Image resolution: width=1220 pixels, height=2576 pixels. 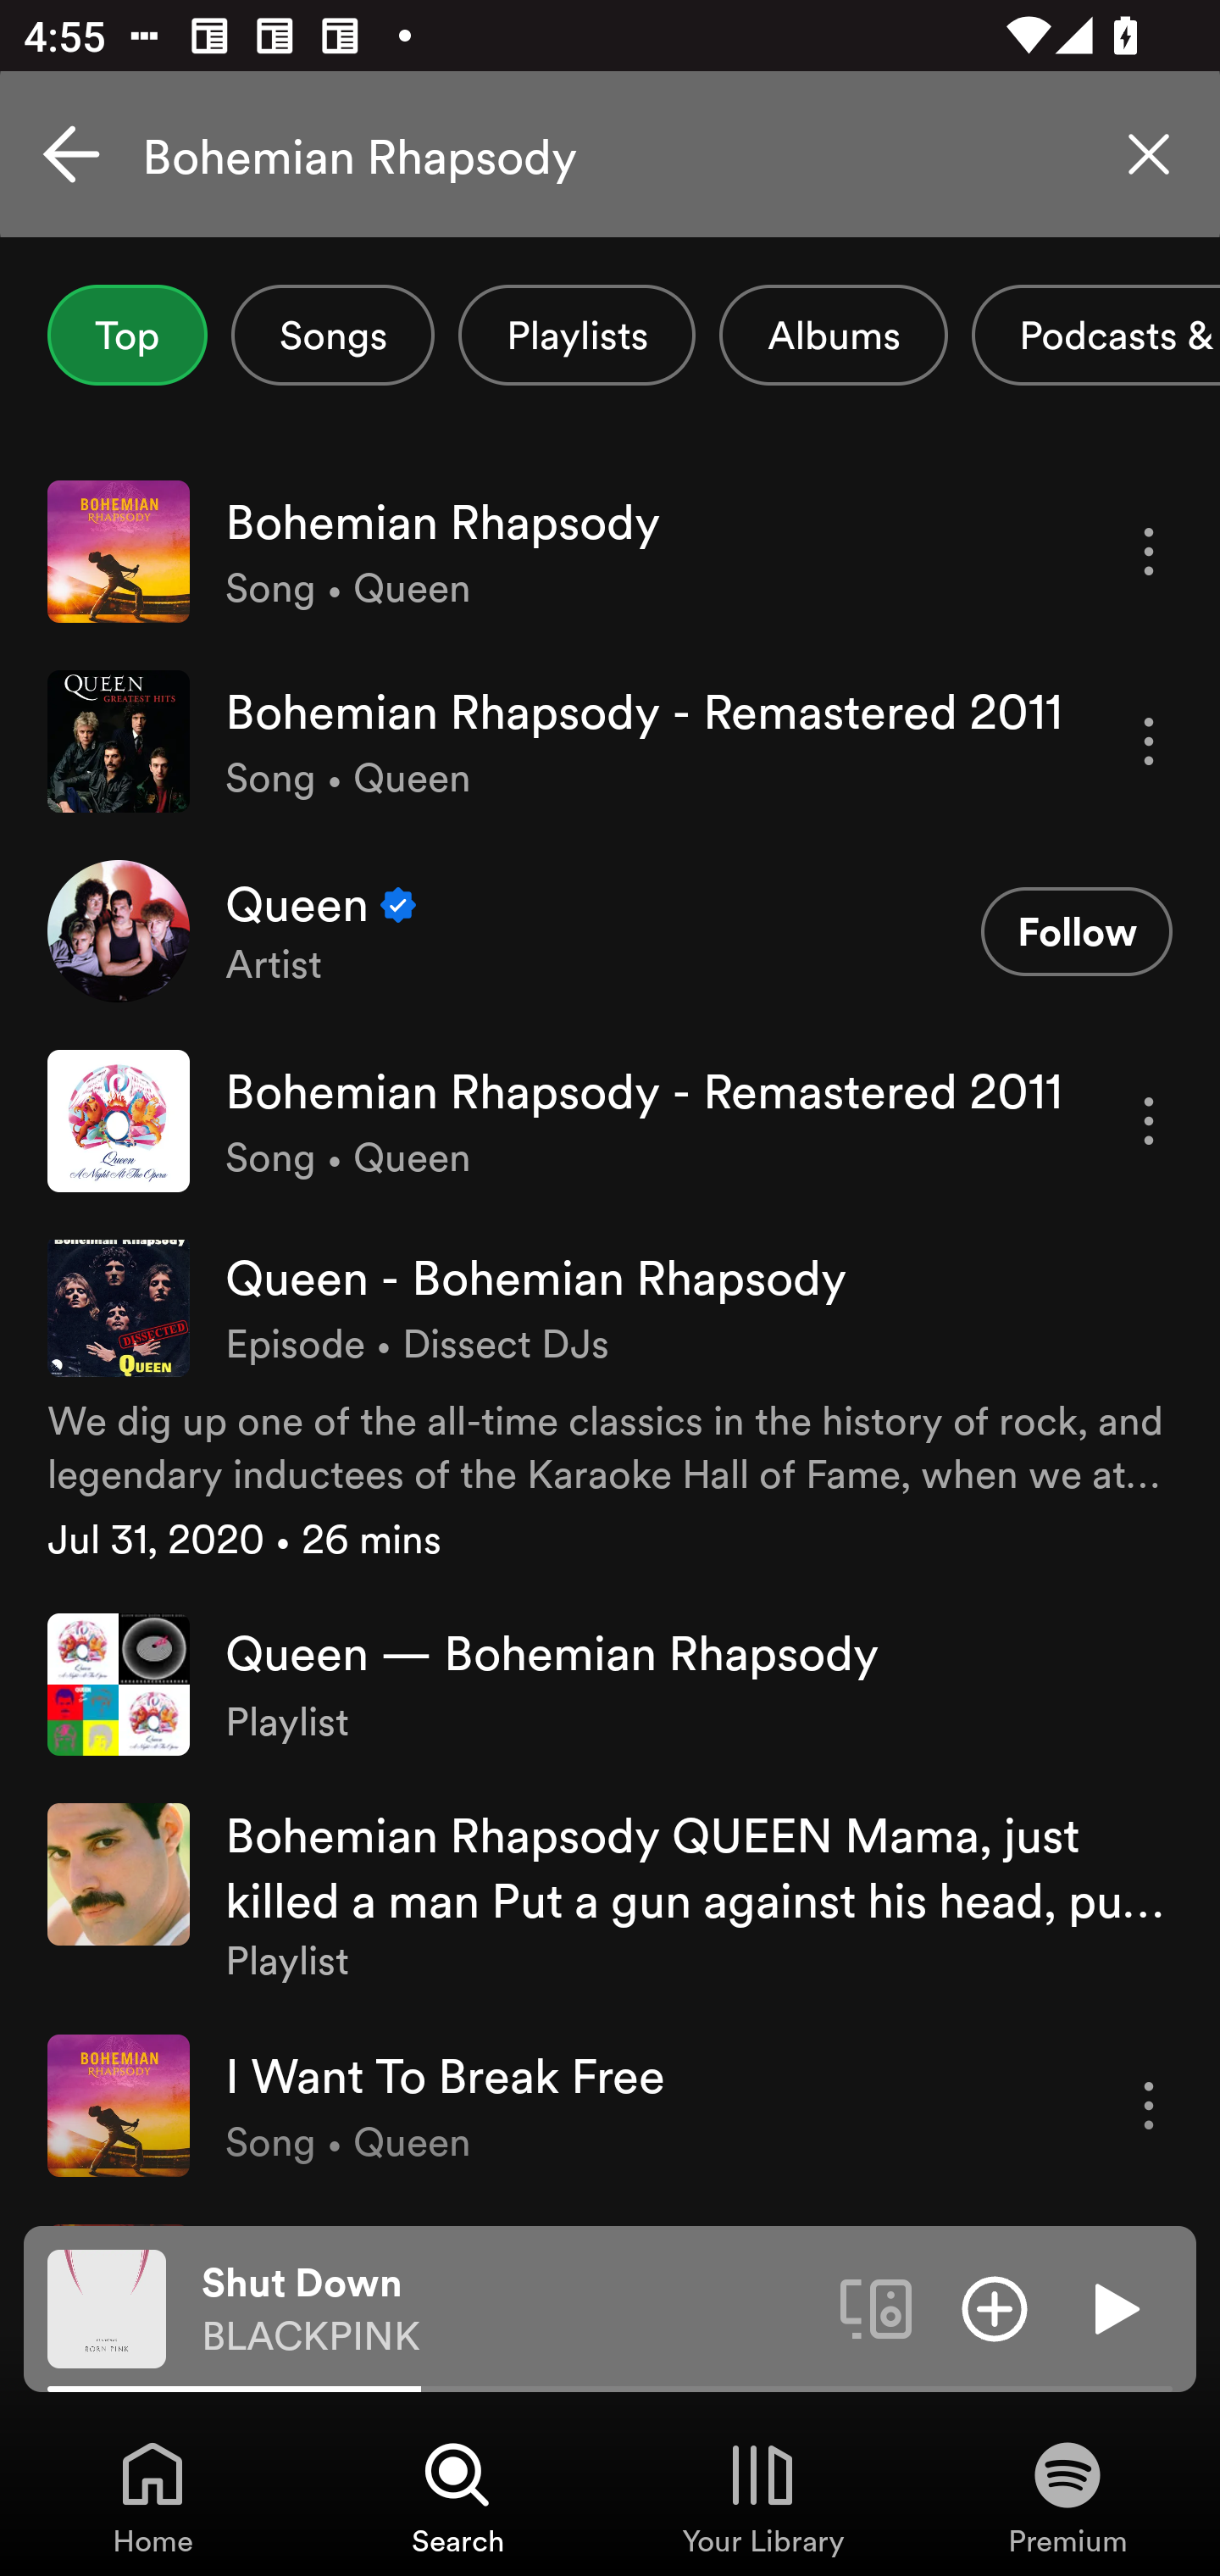 I want to click on Cancel, so click(x=71, y=154).